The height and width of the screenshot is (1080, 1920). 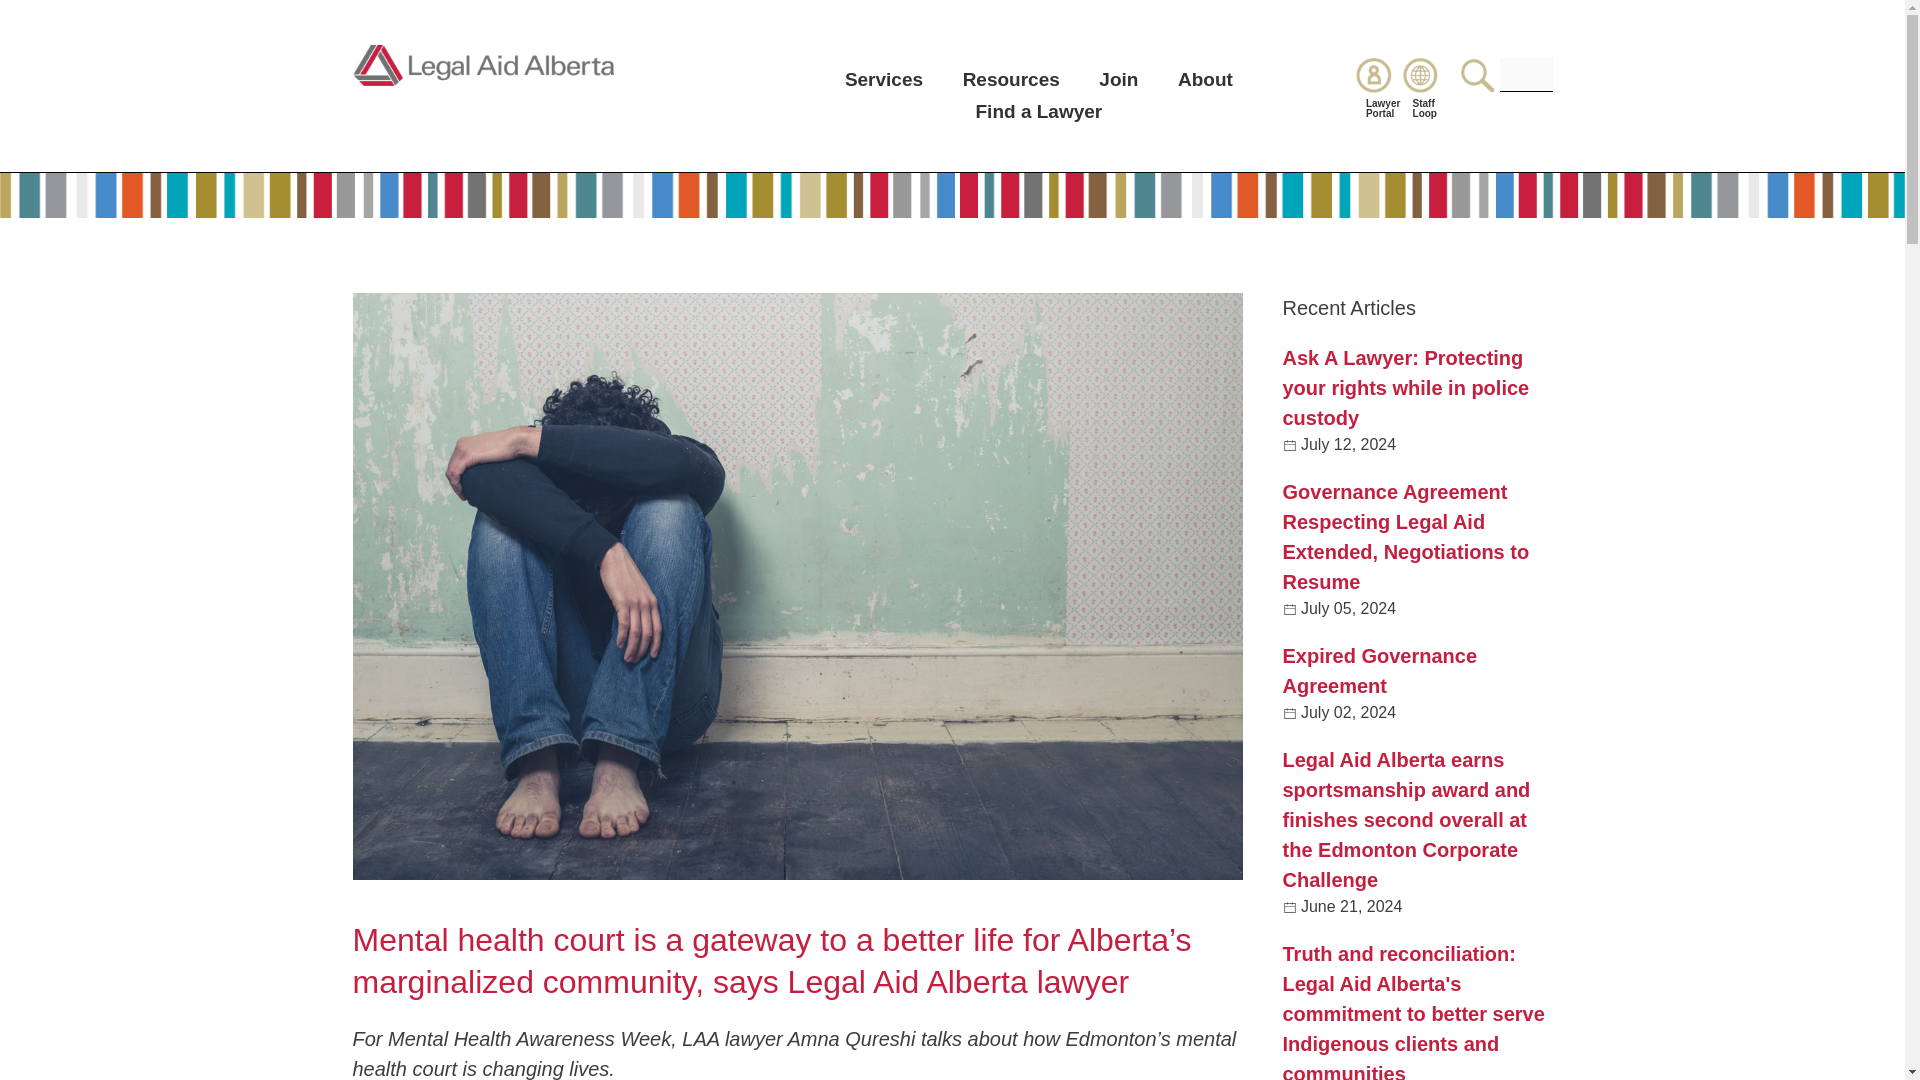 What do you see at coordinates (1205, 79) in the screenshot?
I see `About` at bounding box center [1205, 79].